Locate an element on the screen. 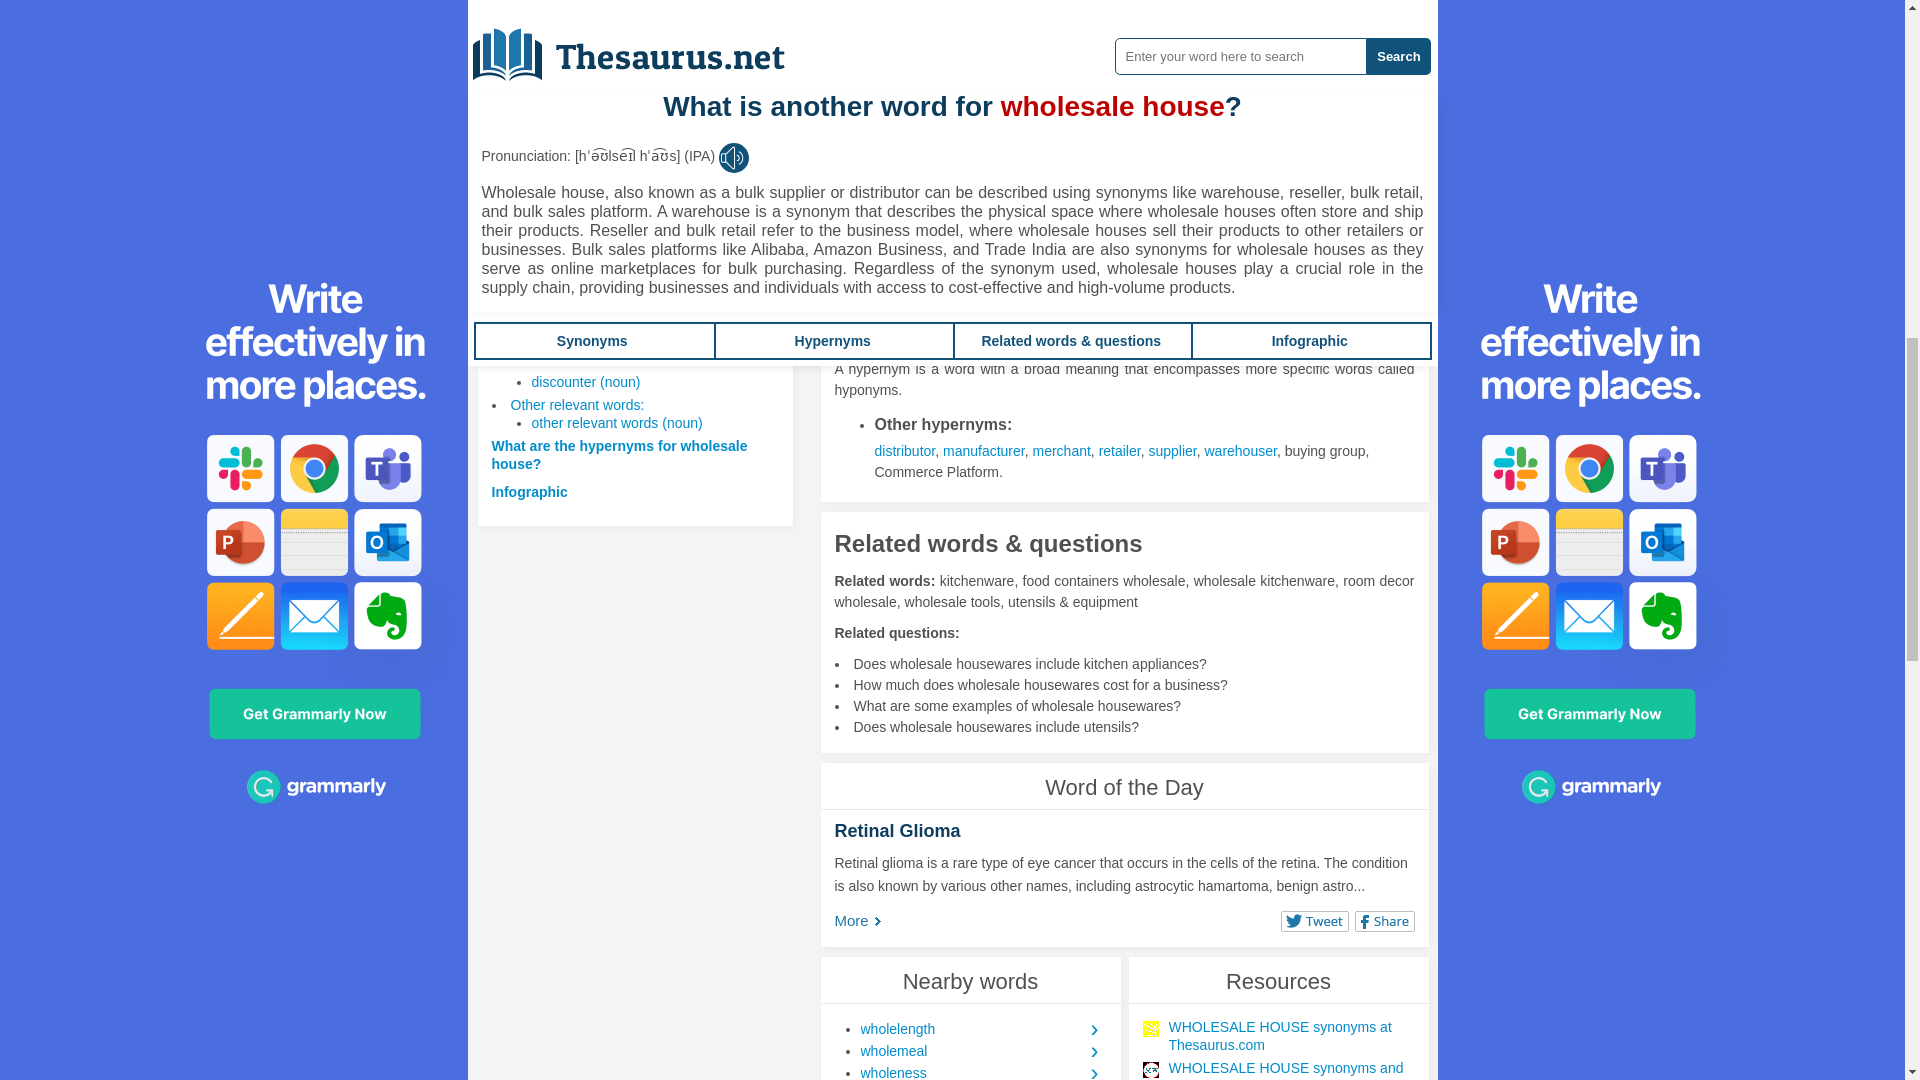  co-op is located at coordinates (1102, 86).